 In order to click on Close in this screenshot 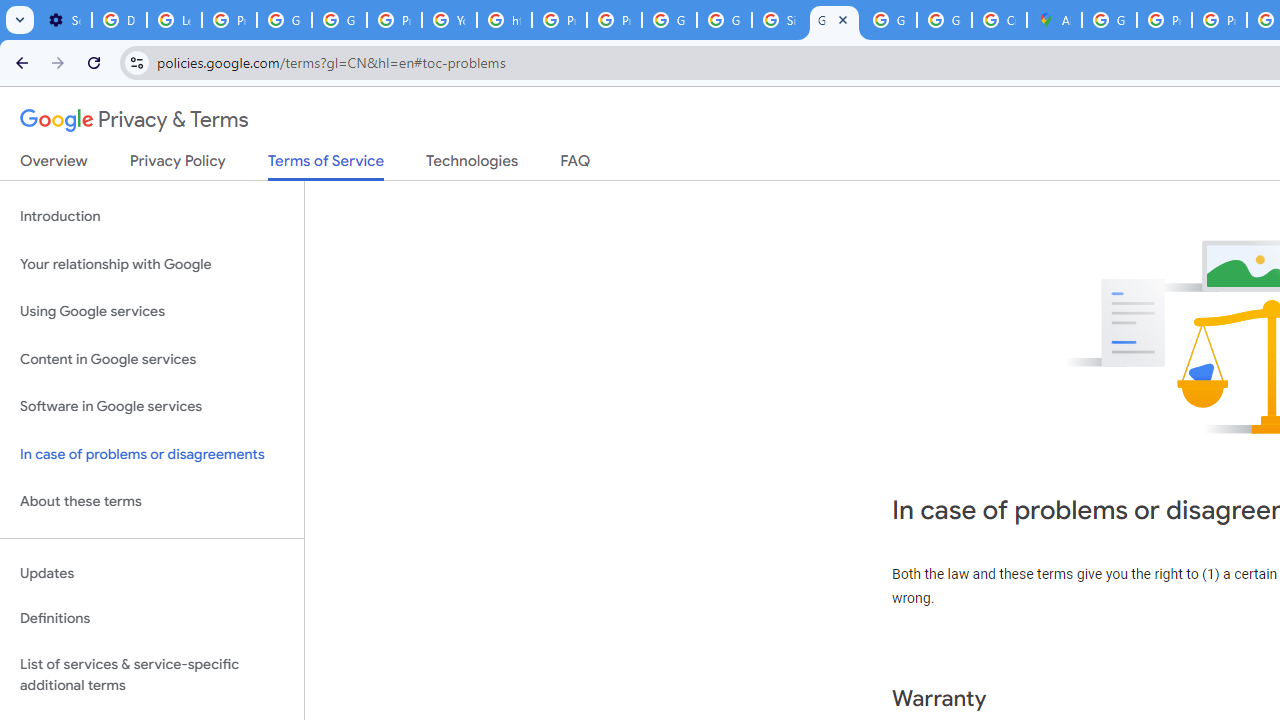, I will do `click(843, 19)`.